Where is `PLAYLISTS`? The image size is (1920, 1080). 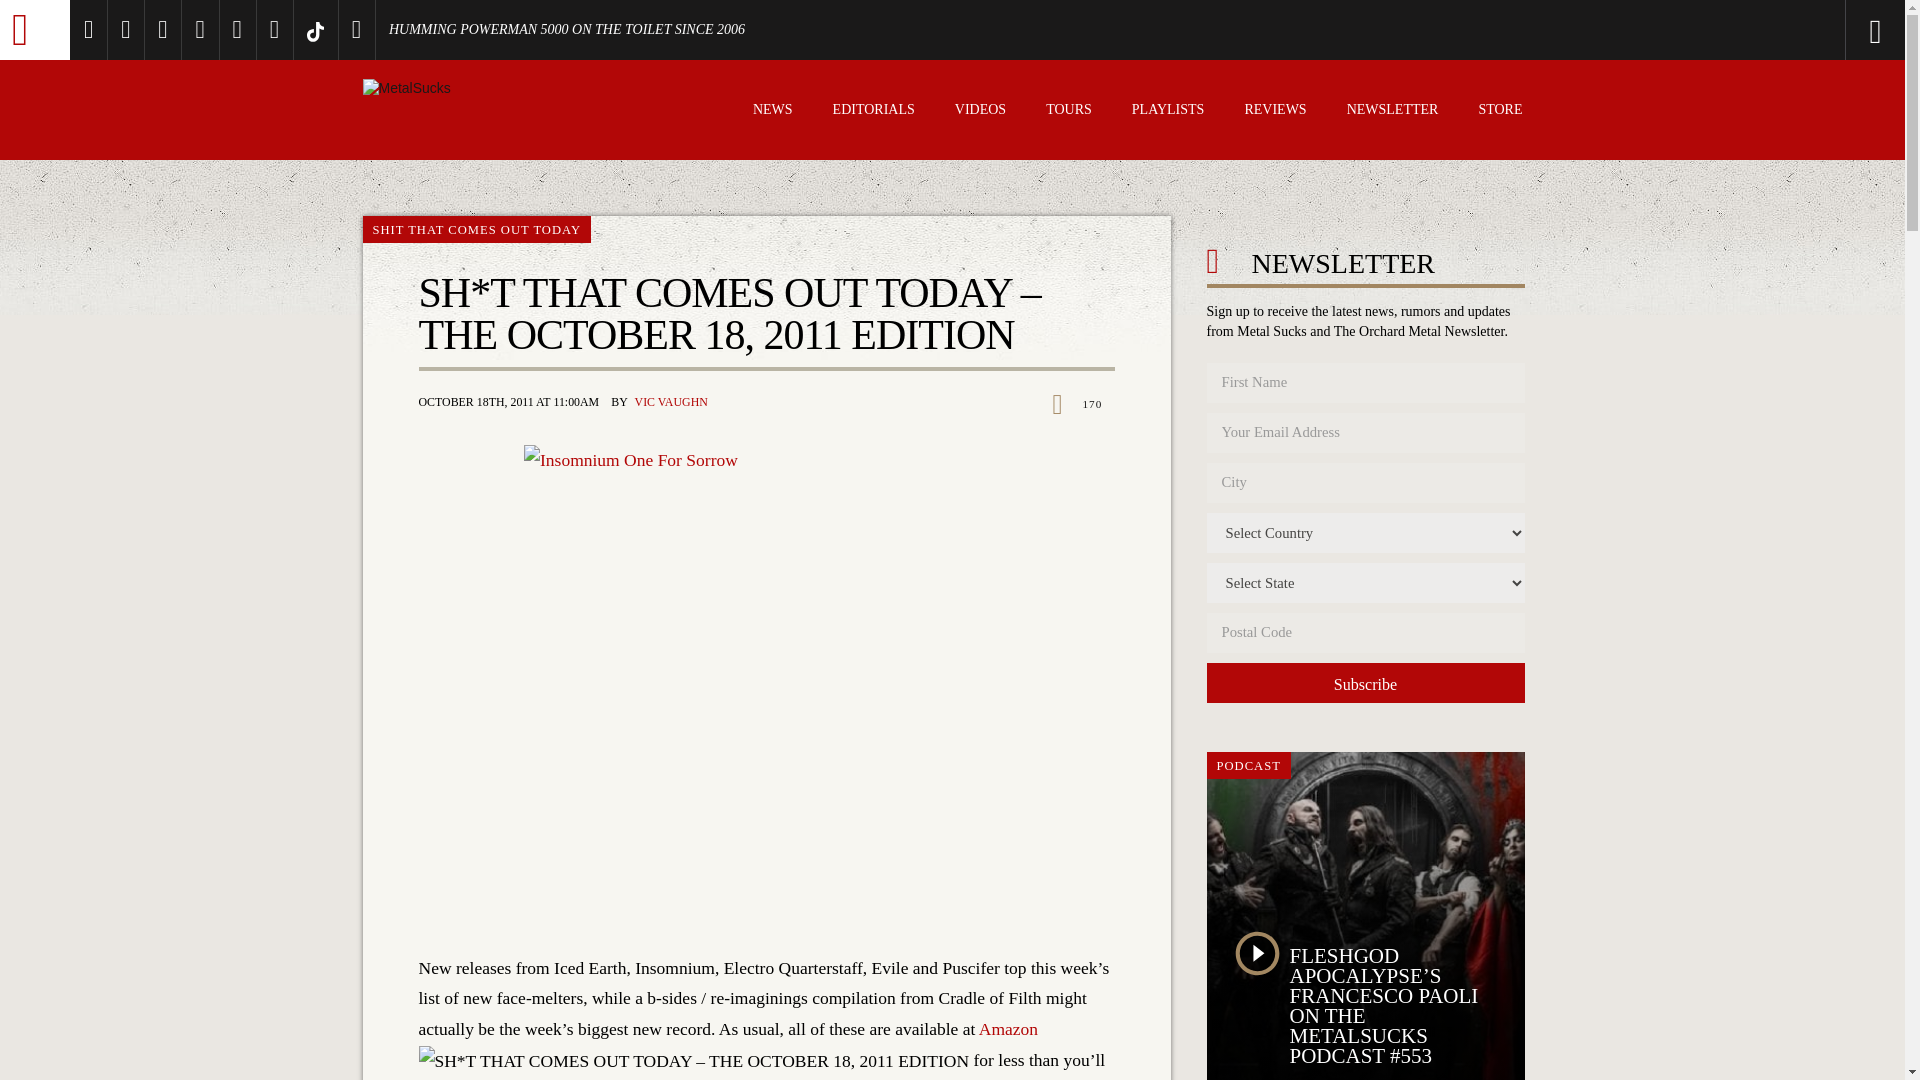 PLAYLISTS is located at coordinates (1168, 112).